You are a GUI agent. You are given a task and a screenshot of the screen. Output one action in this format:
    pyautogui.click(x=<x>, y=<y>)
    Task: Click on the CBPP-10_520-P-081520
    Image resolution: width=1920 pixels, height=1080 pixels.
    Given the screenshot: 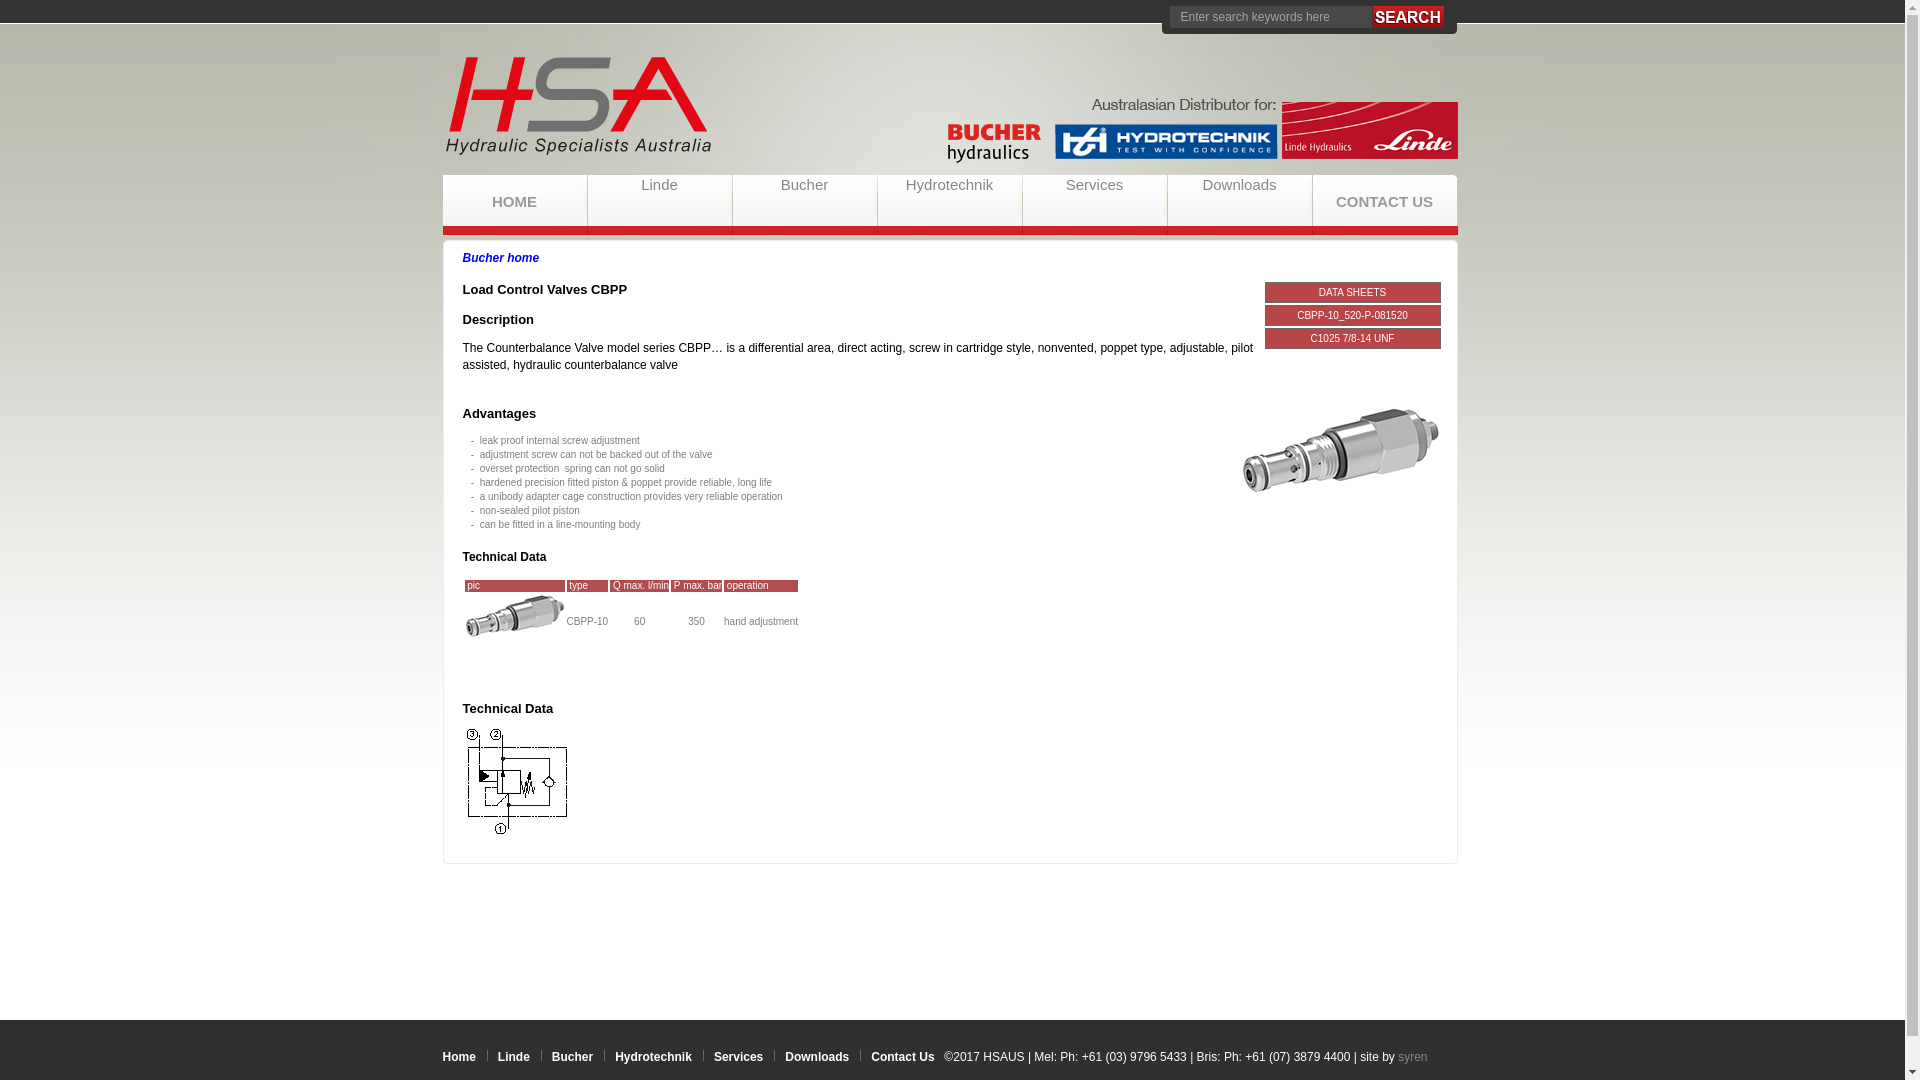 What is the action you would take?
    pyautogui.click(x=1352, y=316)
    